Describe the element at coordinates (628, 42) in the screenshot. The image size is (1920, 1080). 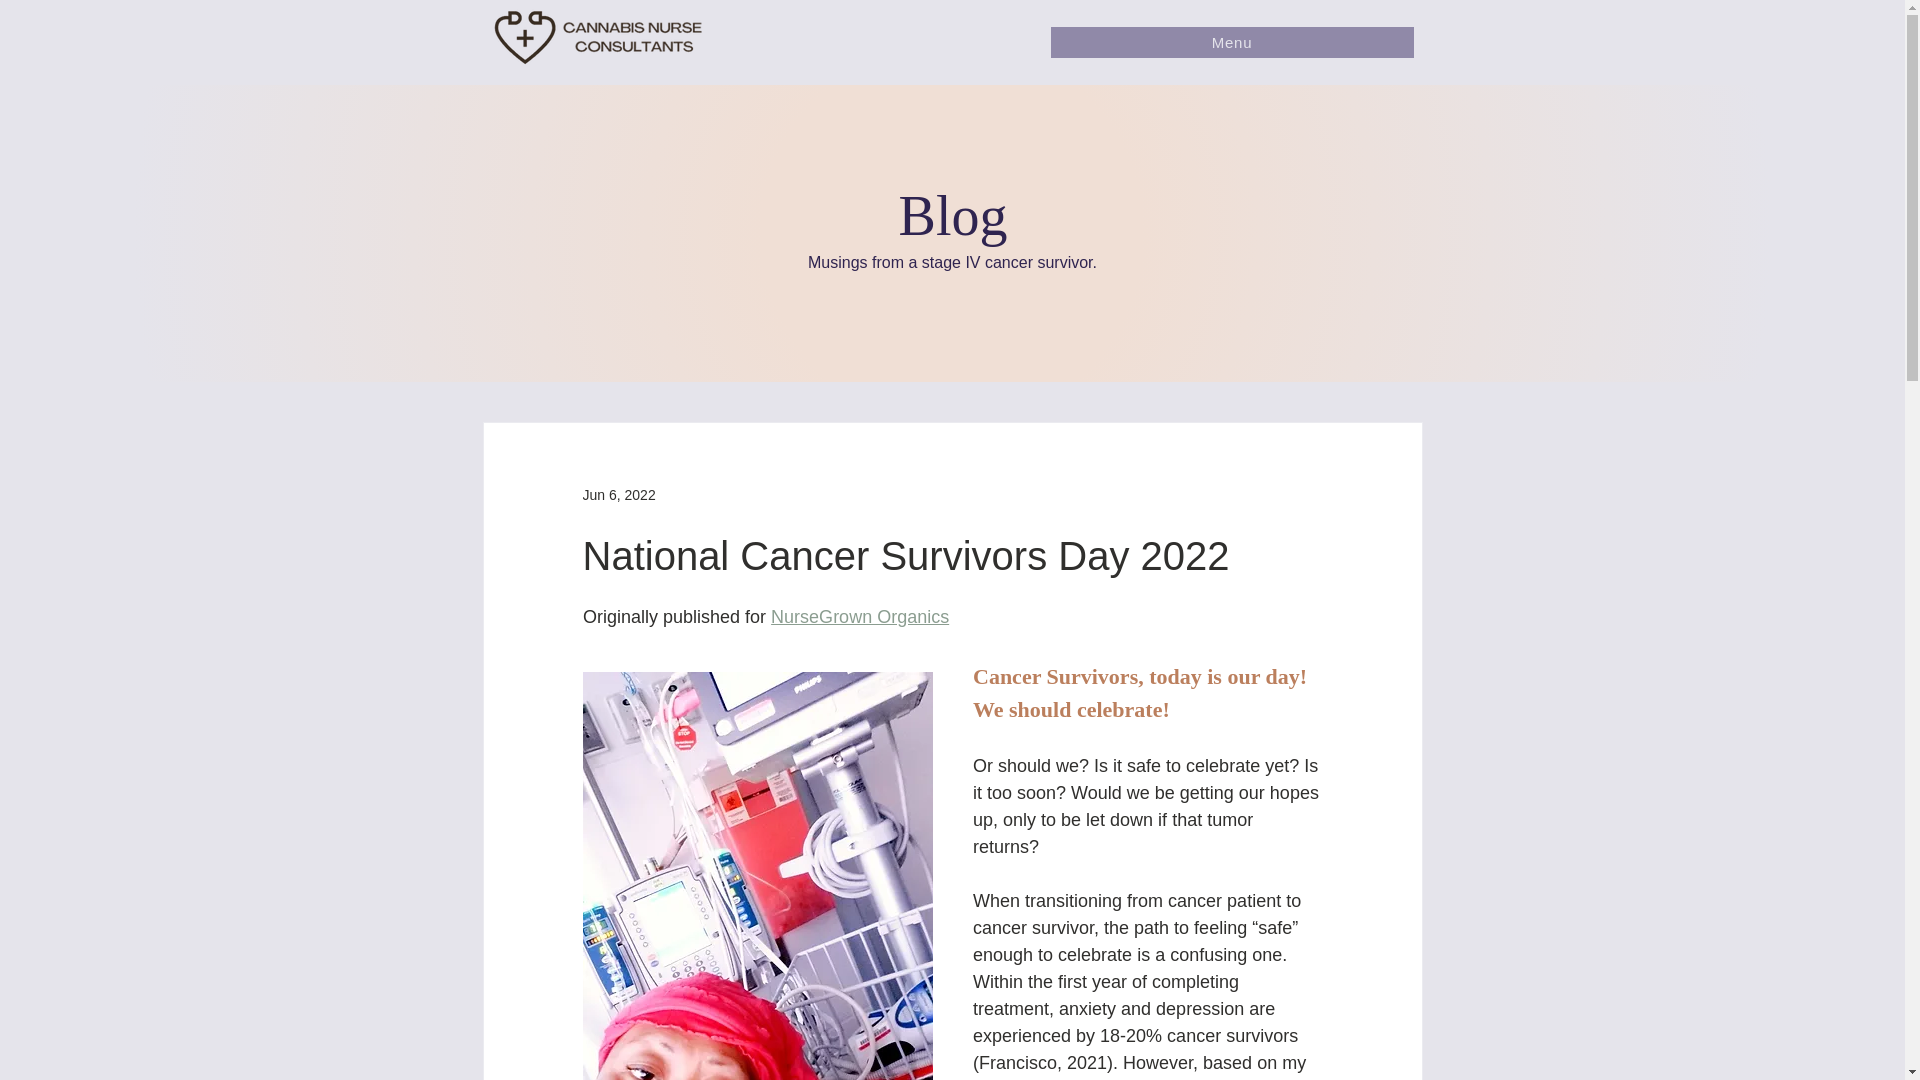
I see `MIDTONE LOGO.png` at that location.